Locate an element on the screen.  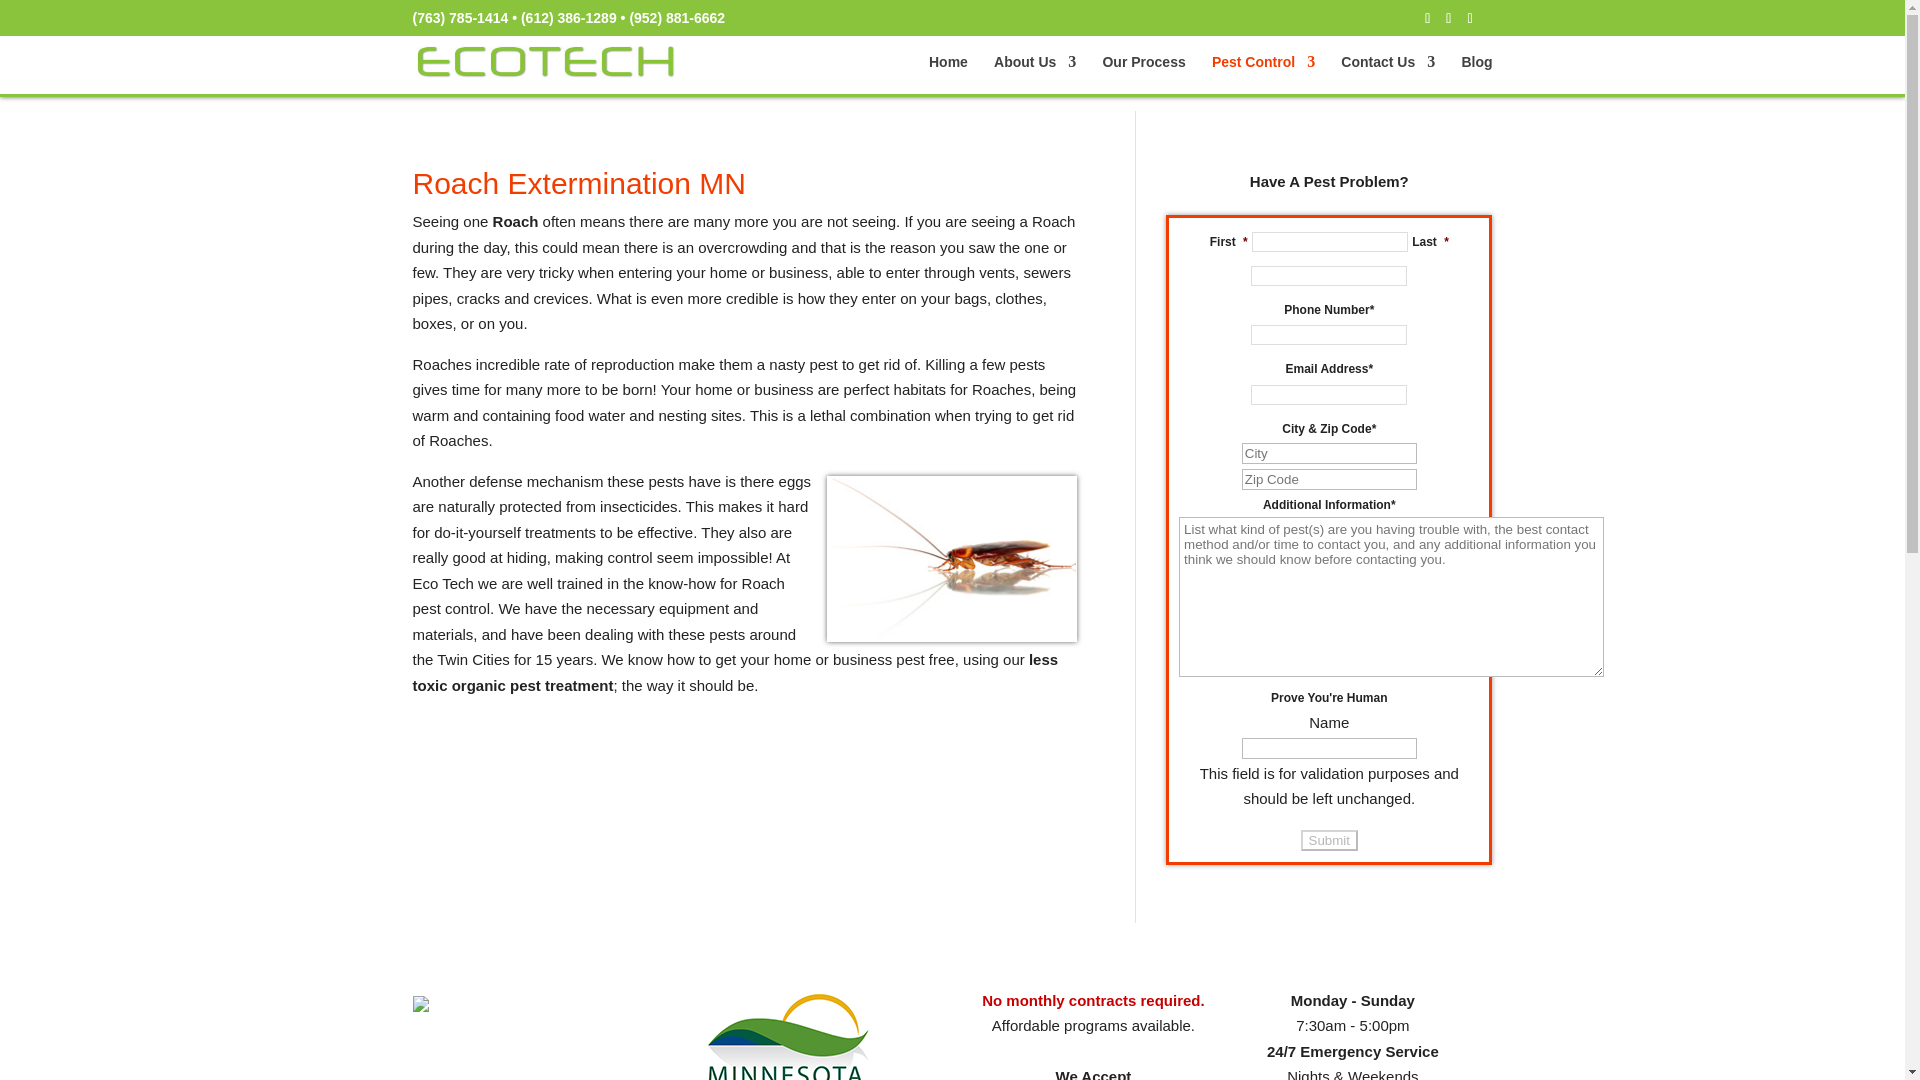
Contact Us is located at coordinates (1387, 74).